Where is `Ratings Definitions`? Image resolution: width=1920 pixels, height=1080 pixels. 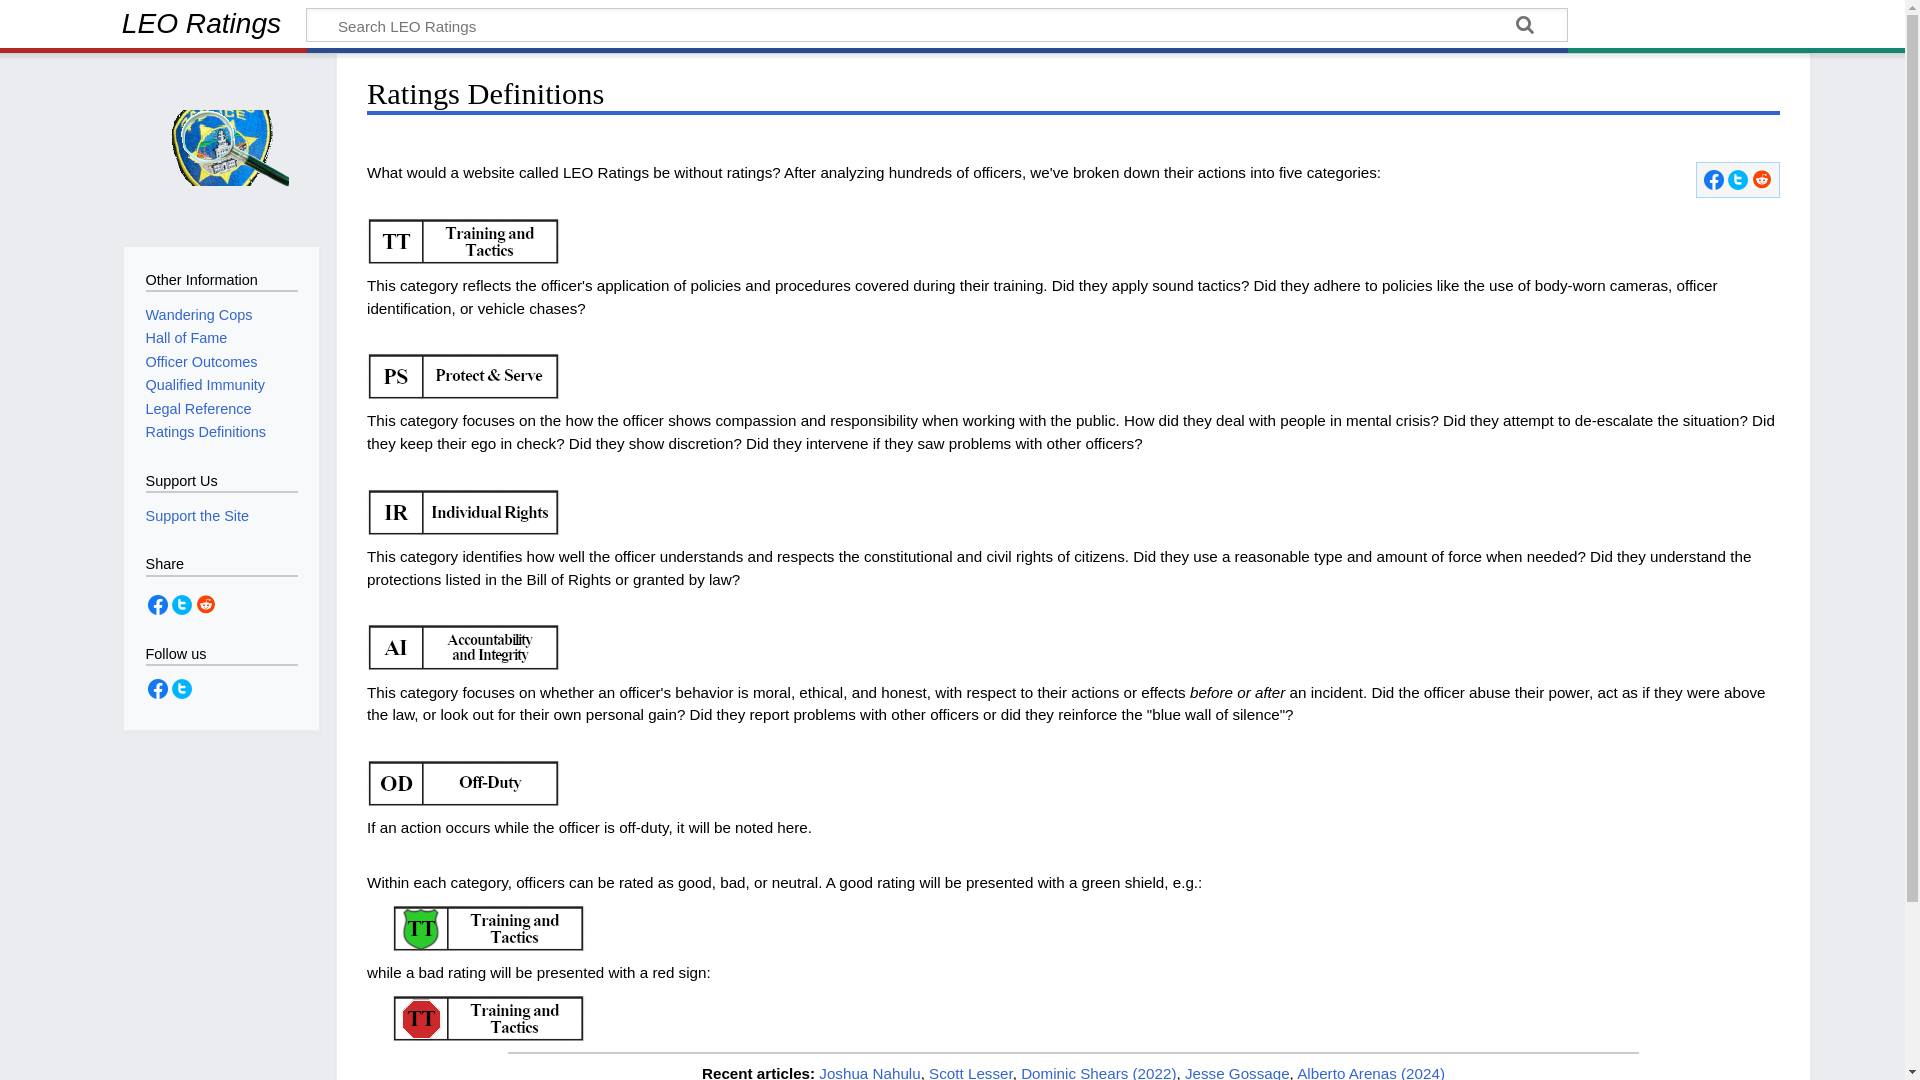 Ratings Definitions is located at coordinates (206, 432).